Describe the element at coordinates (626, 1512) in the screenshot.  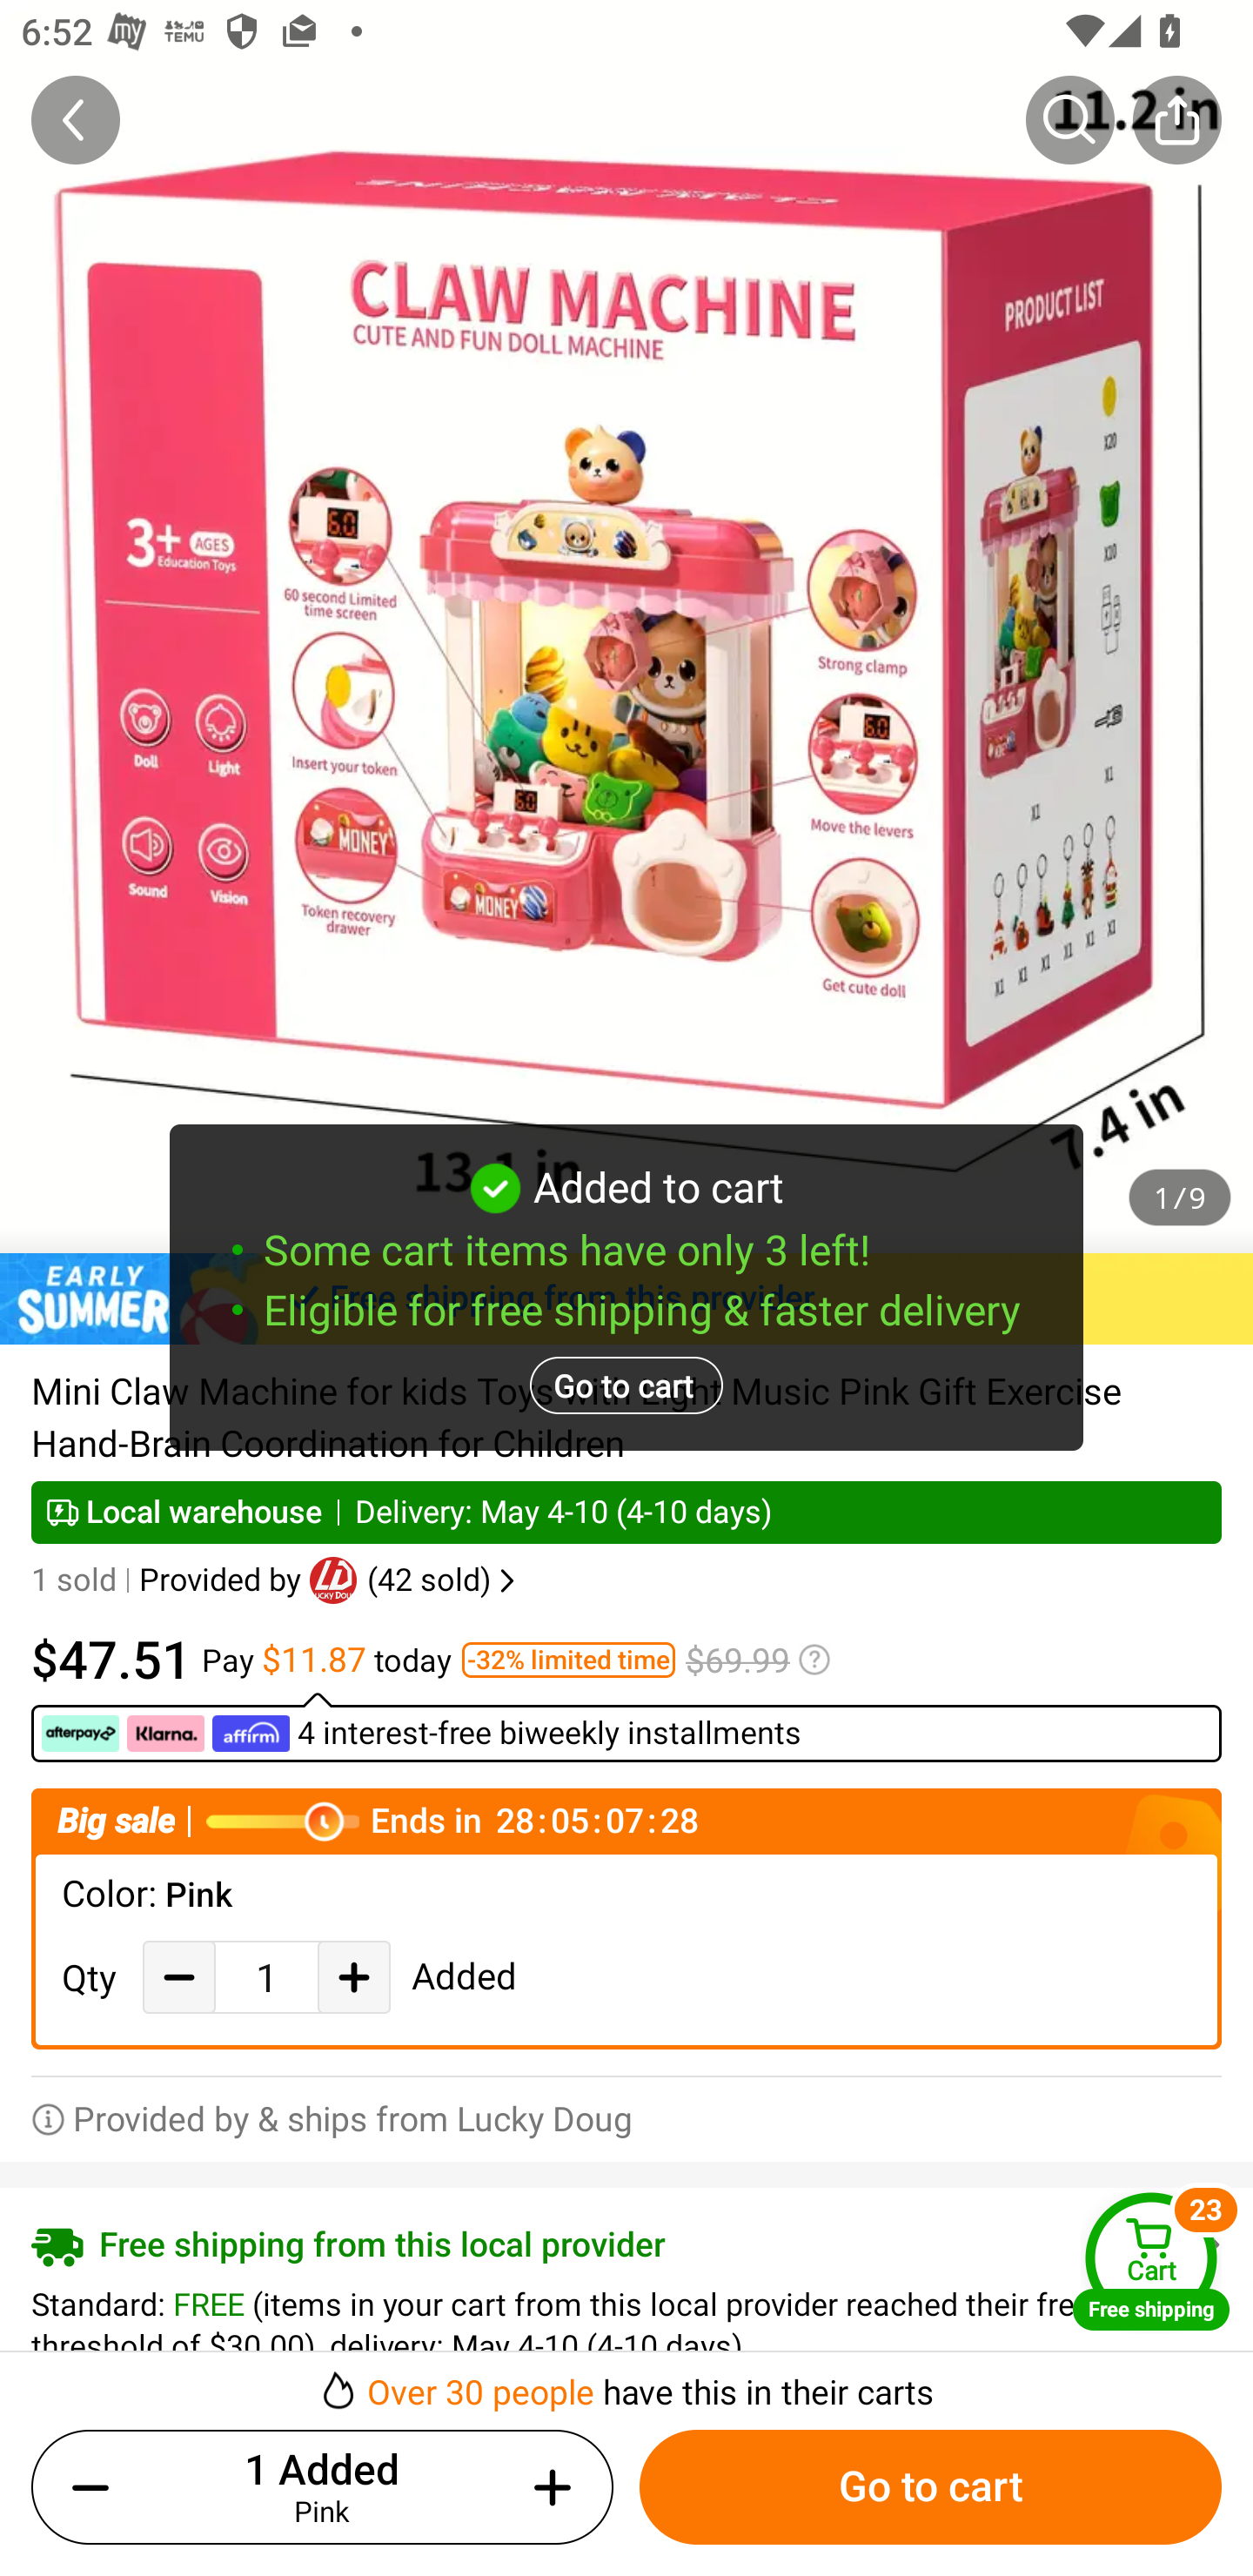
I see `Local warehouse Delivery: May 4-10 (4-10 days)` at that location.